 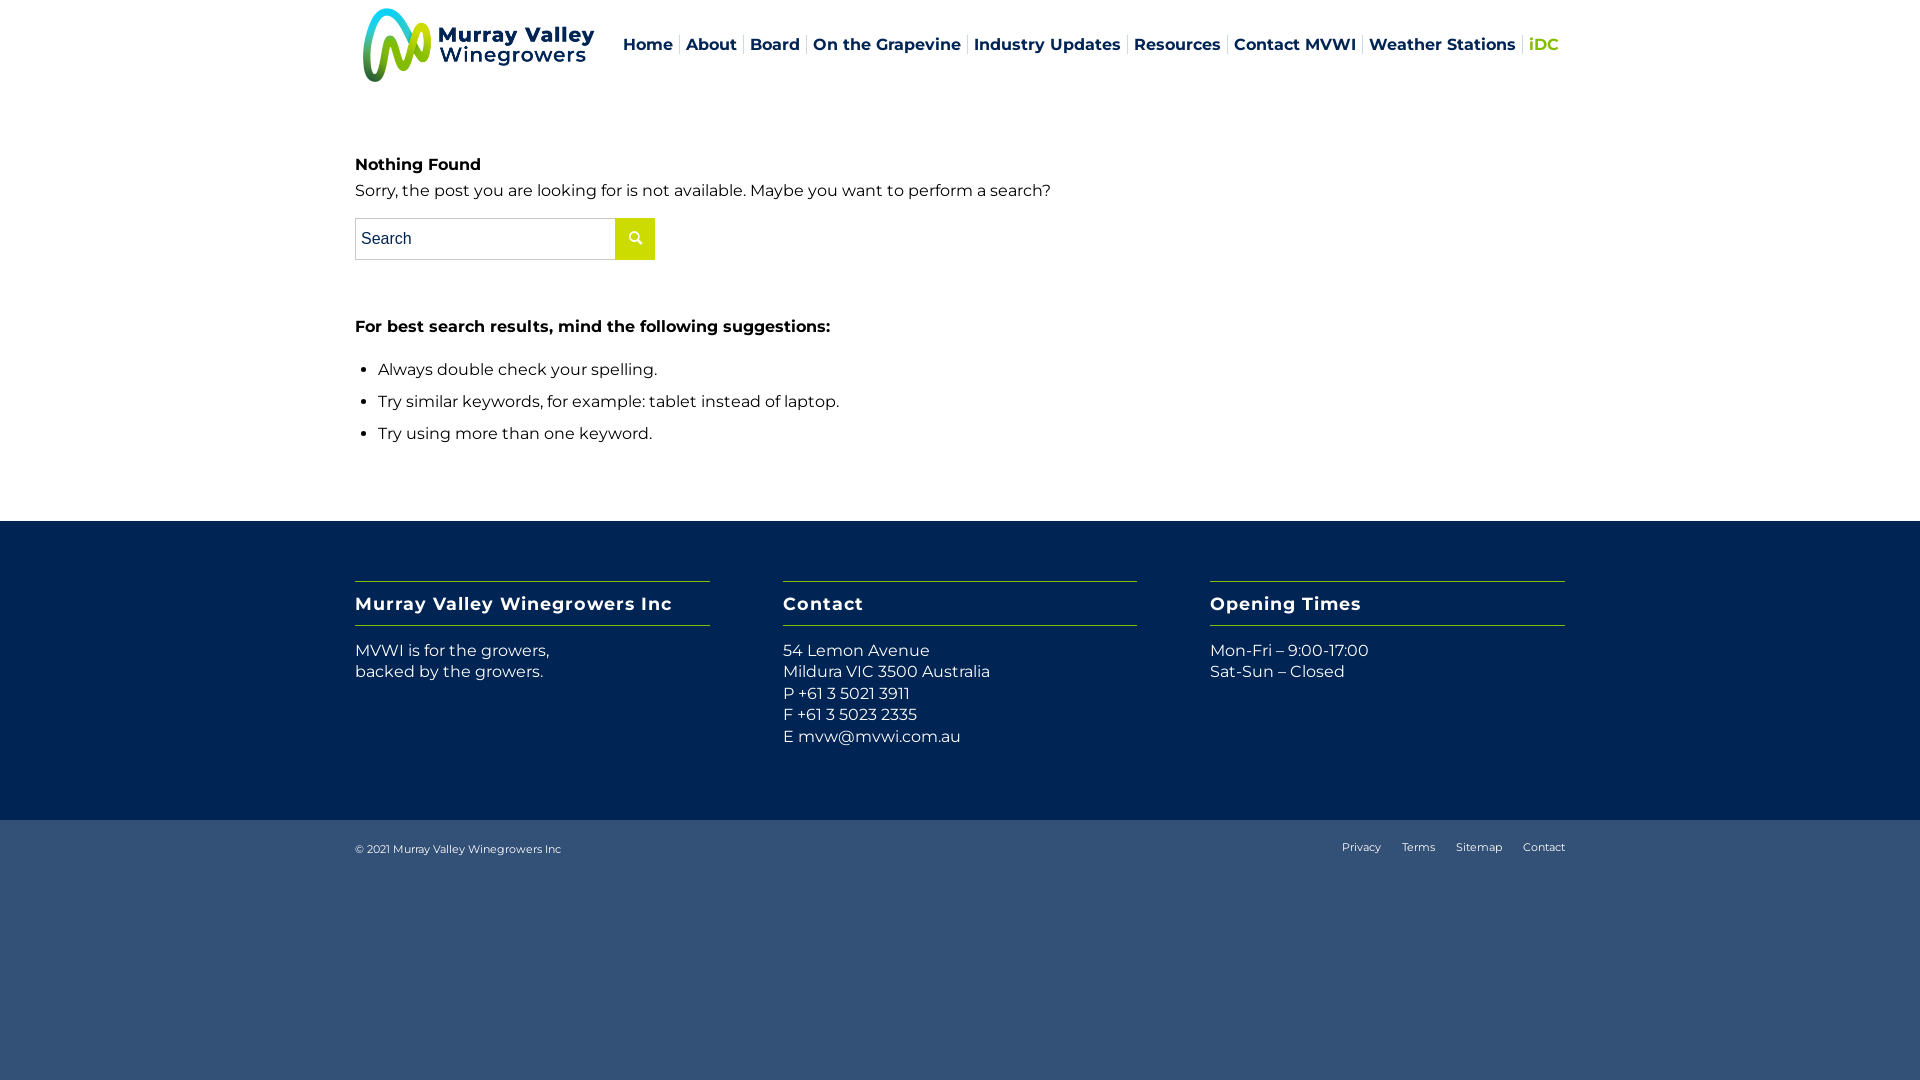 What do you see at coordinates (1362, 847) in the screenshot?
I see `Privacy` at bounding box center [1362, 847].